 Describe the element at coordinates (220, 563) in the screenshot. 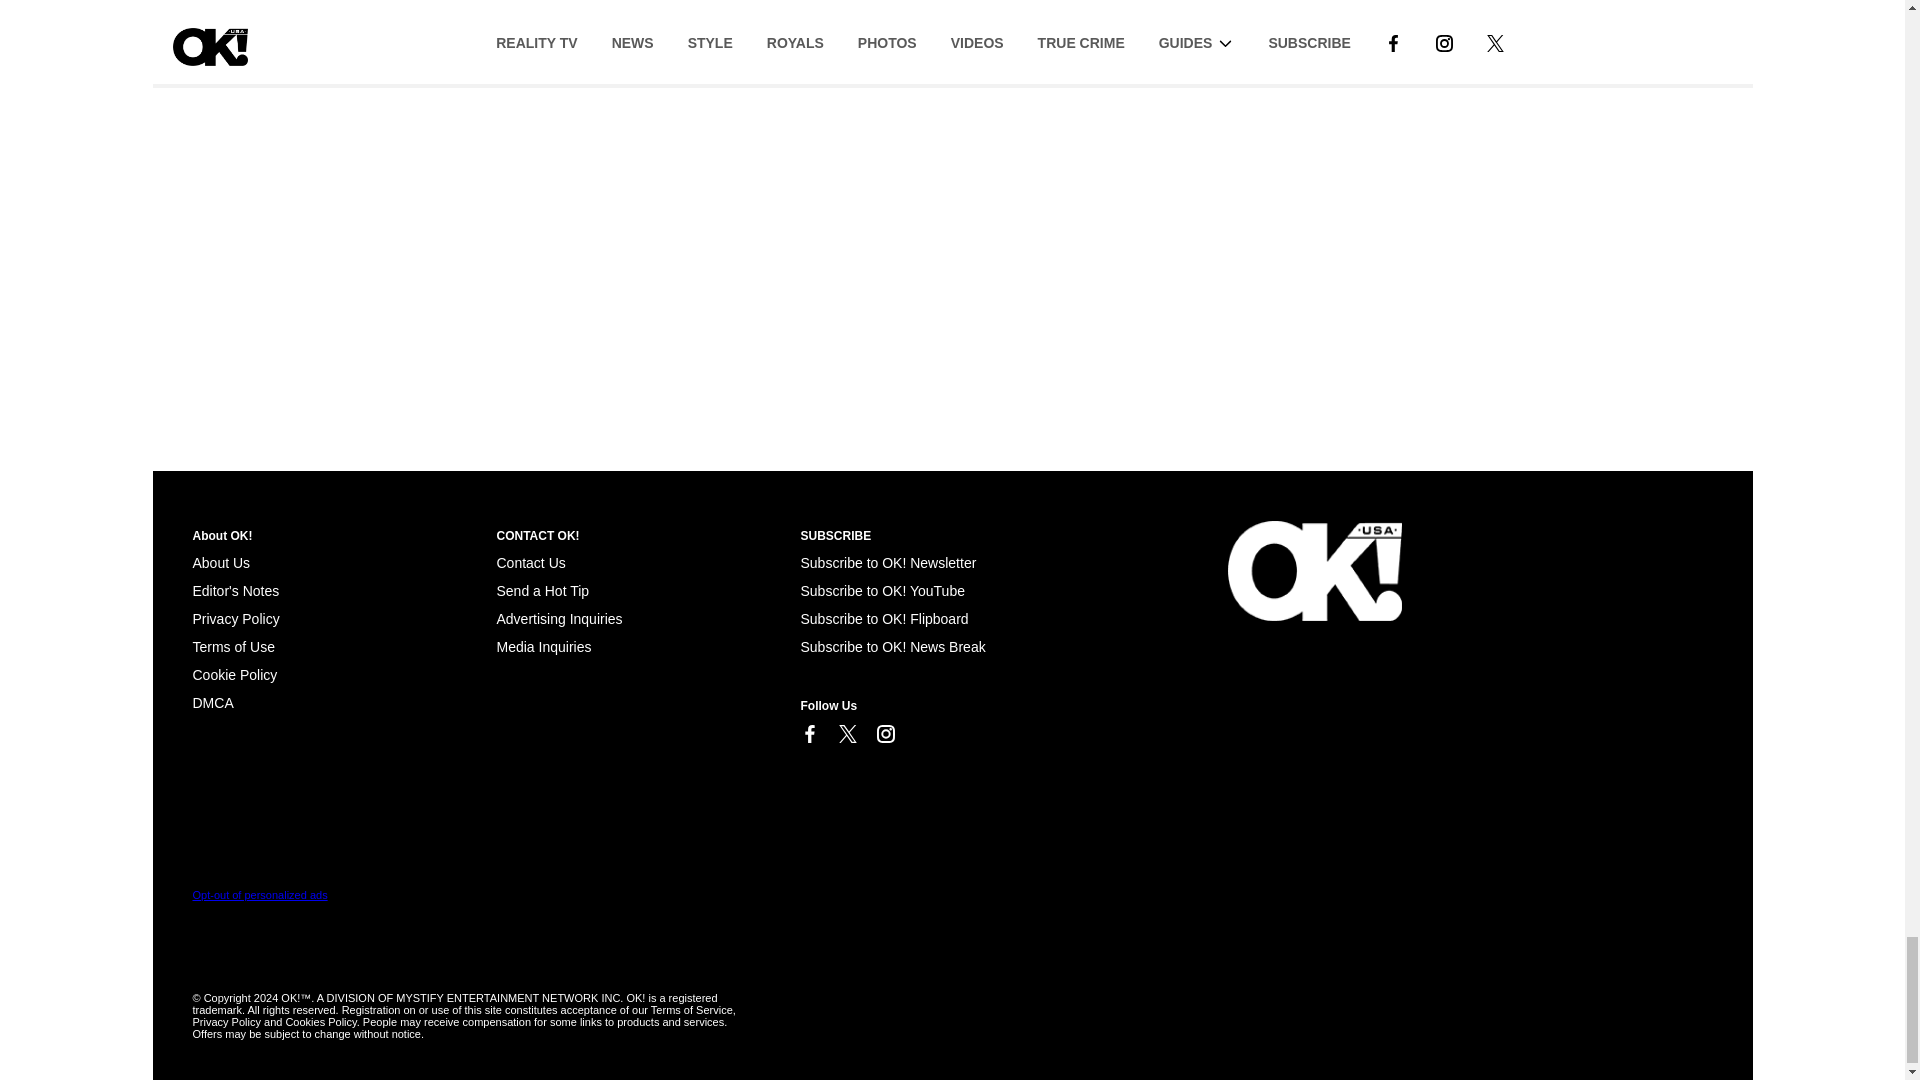

I see `About Us` at that location.